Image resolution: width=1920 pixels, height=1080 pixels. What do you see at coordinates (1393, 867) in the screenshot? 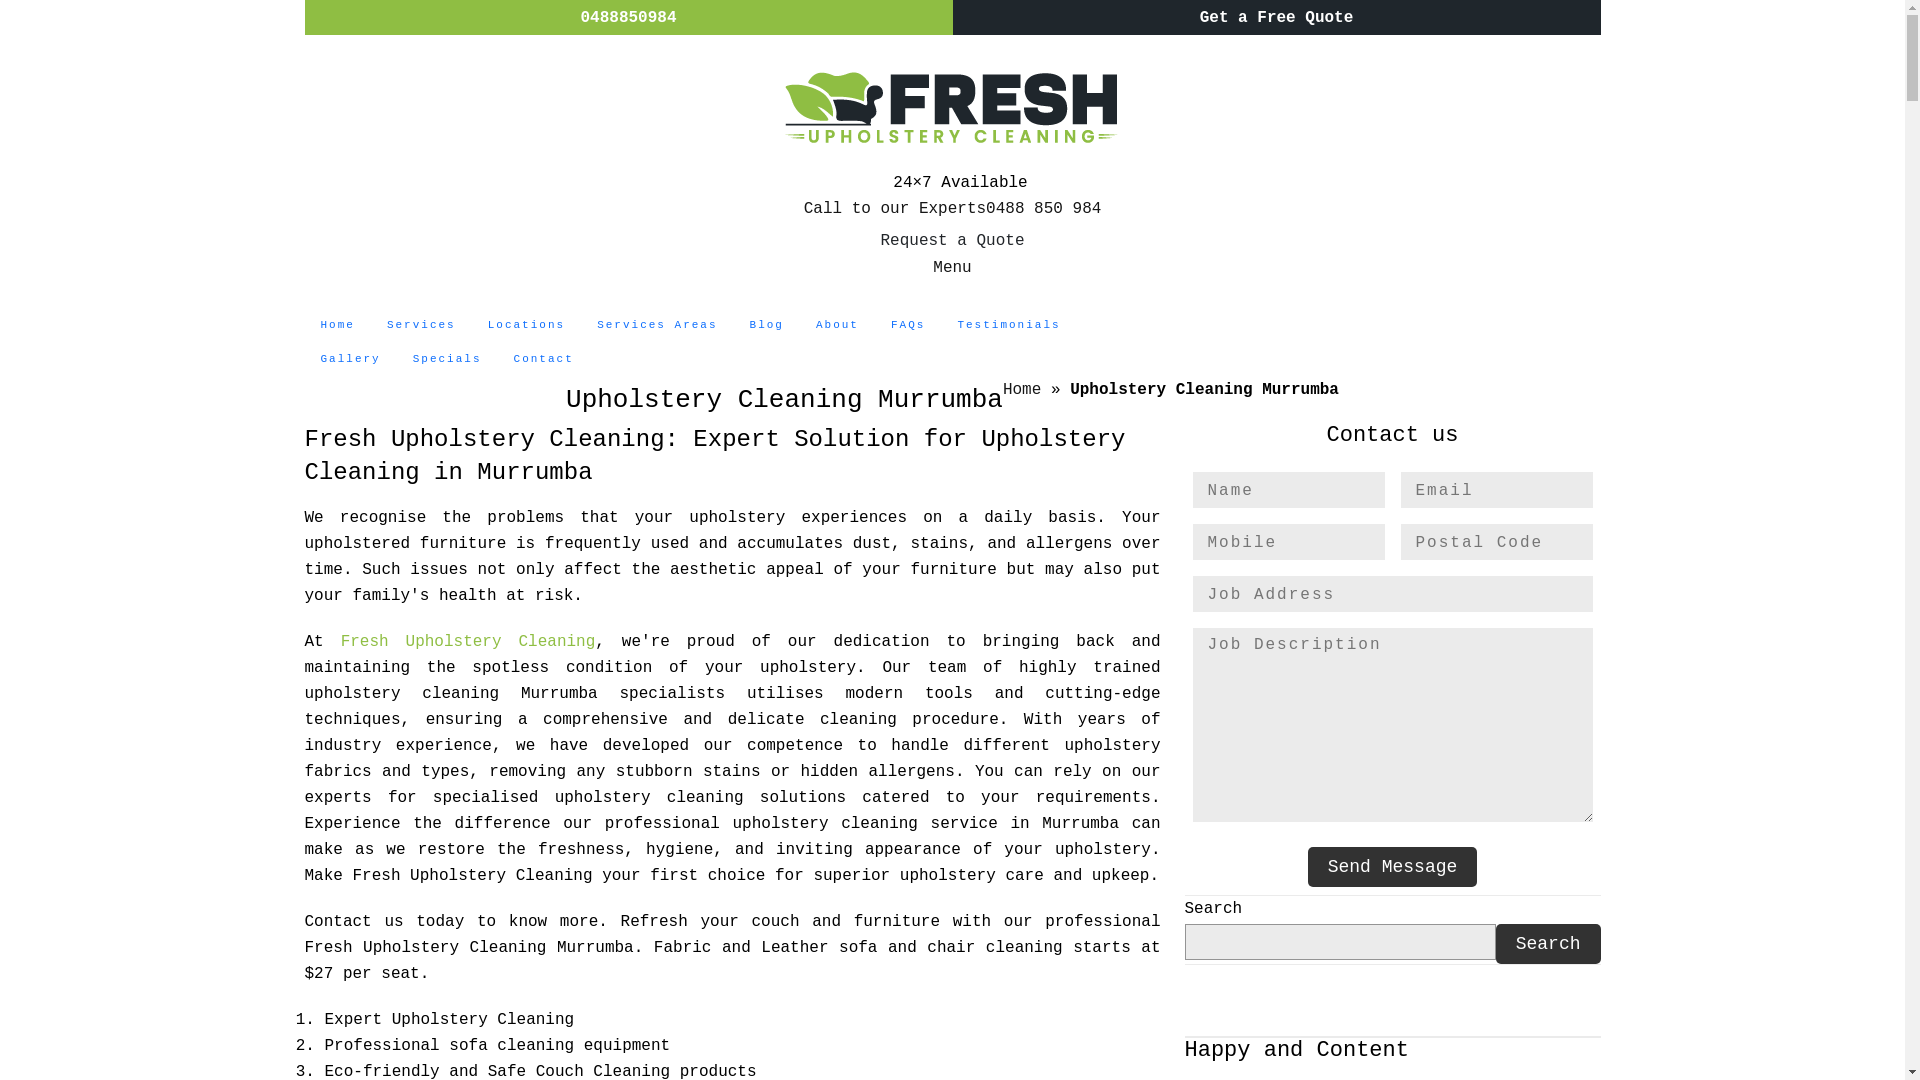
I see `Send Message` at bounding box center [1393, 867].